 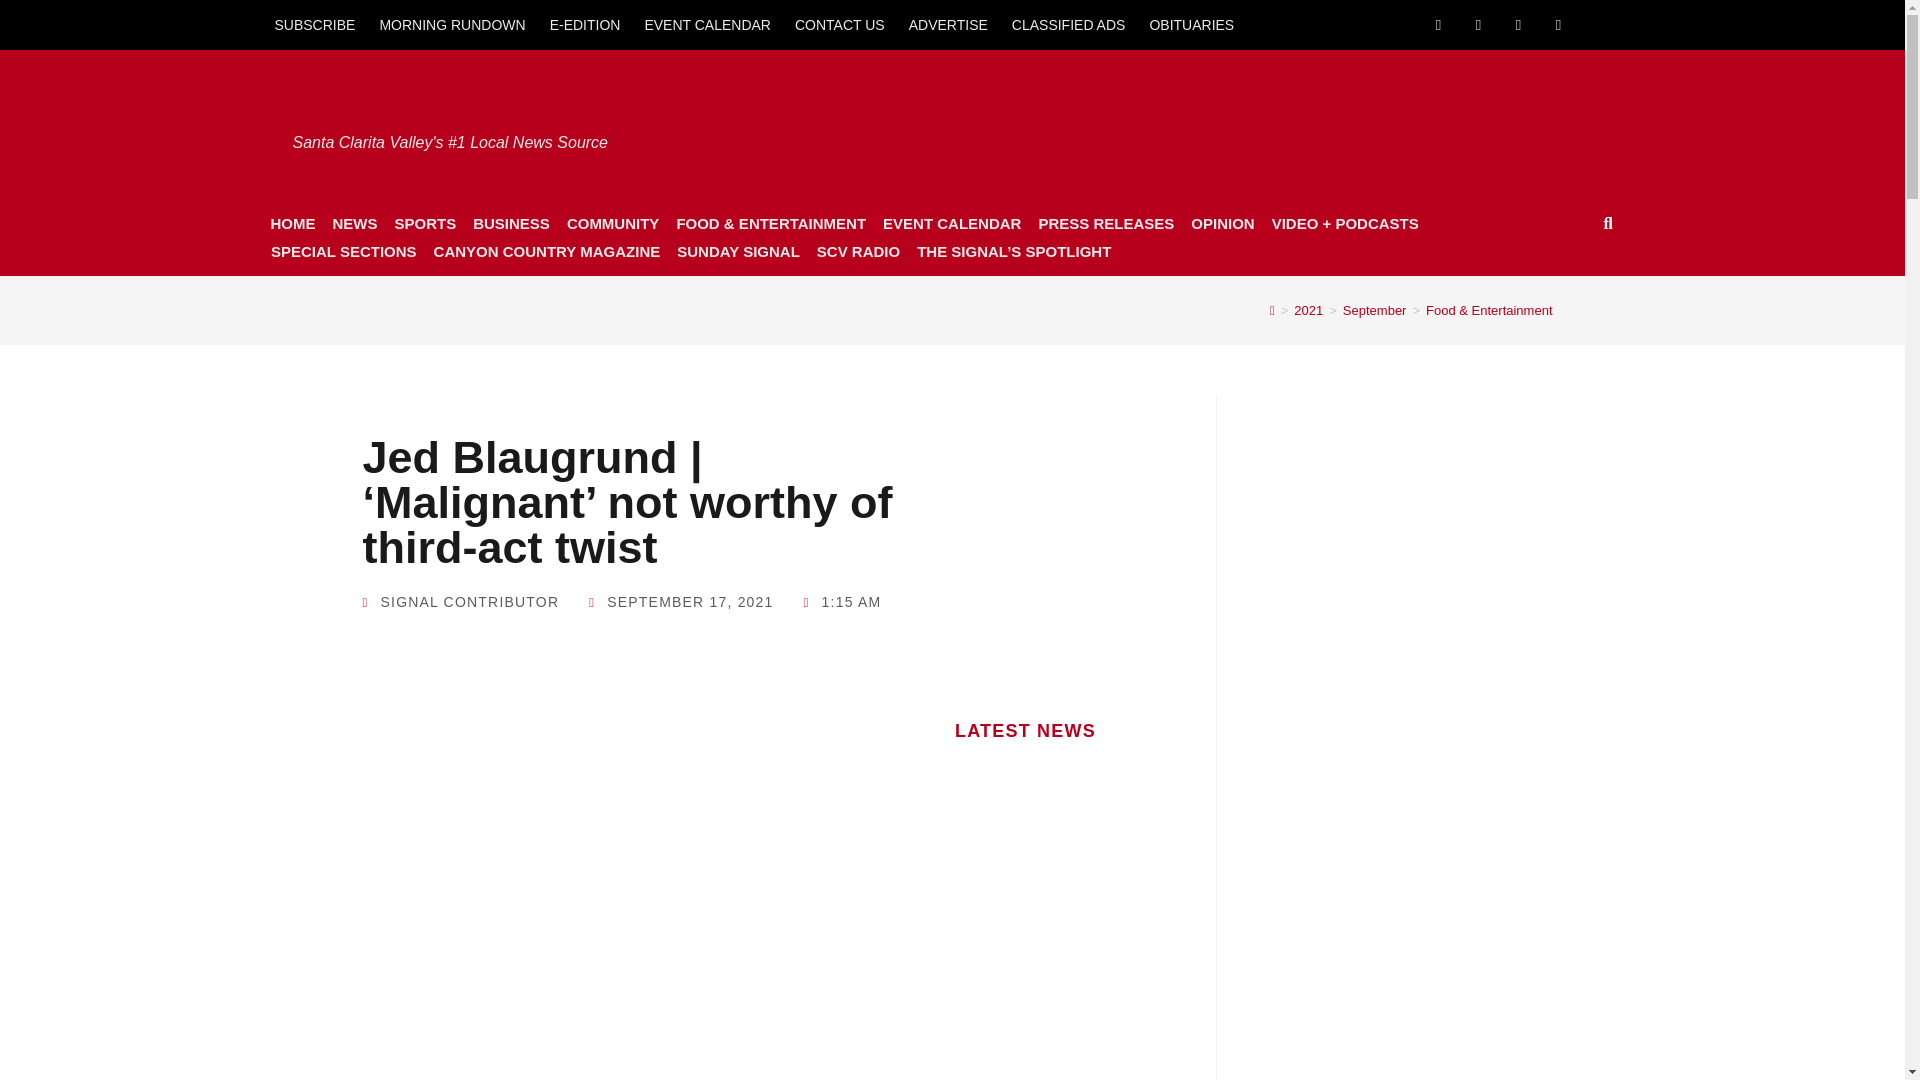 I want to click on CONTACT US, so click(x=840, y=24).